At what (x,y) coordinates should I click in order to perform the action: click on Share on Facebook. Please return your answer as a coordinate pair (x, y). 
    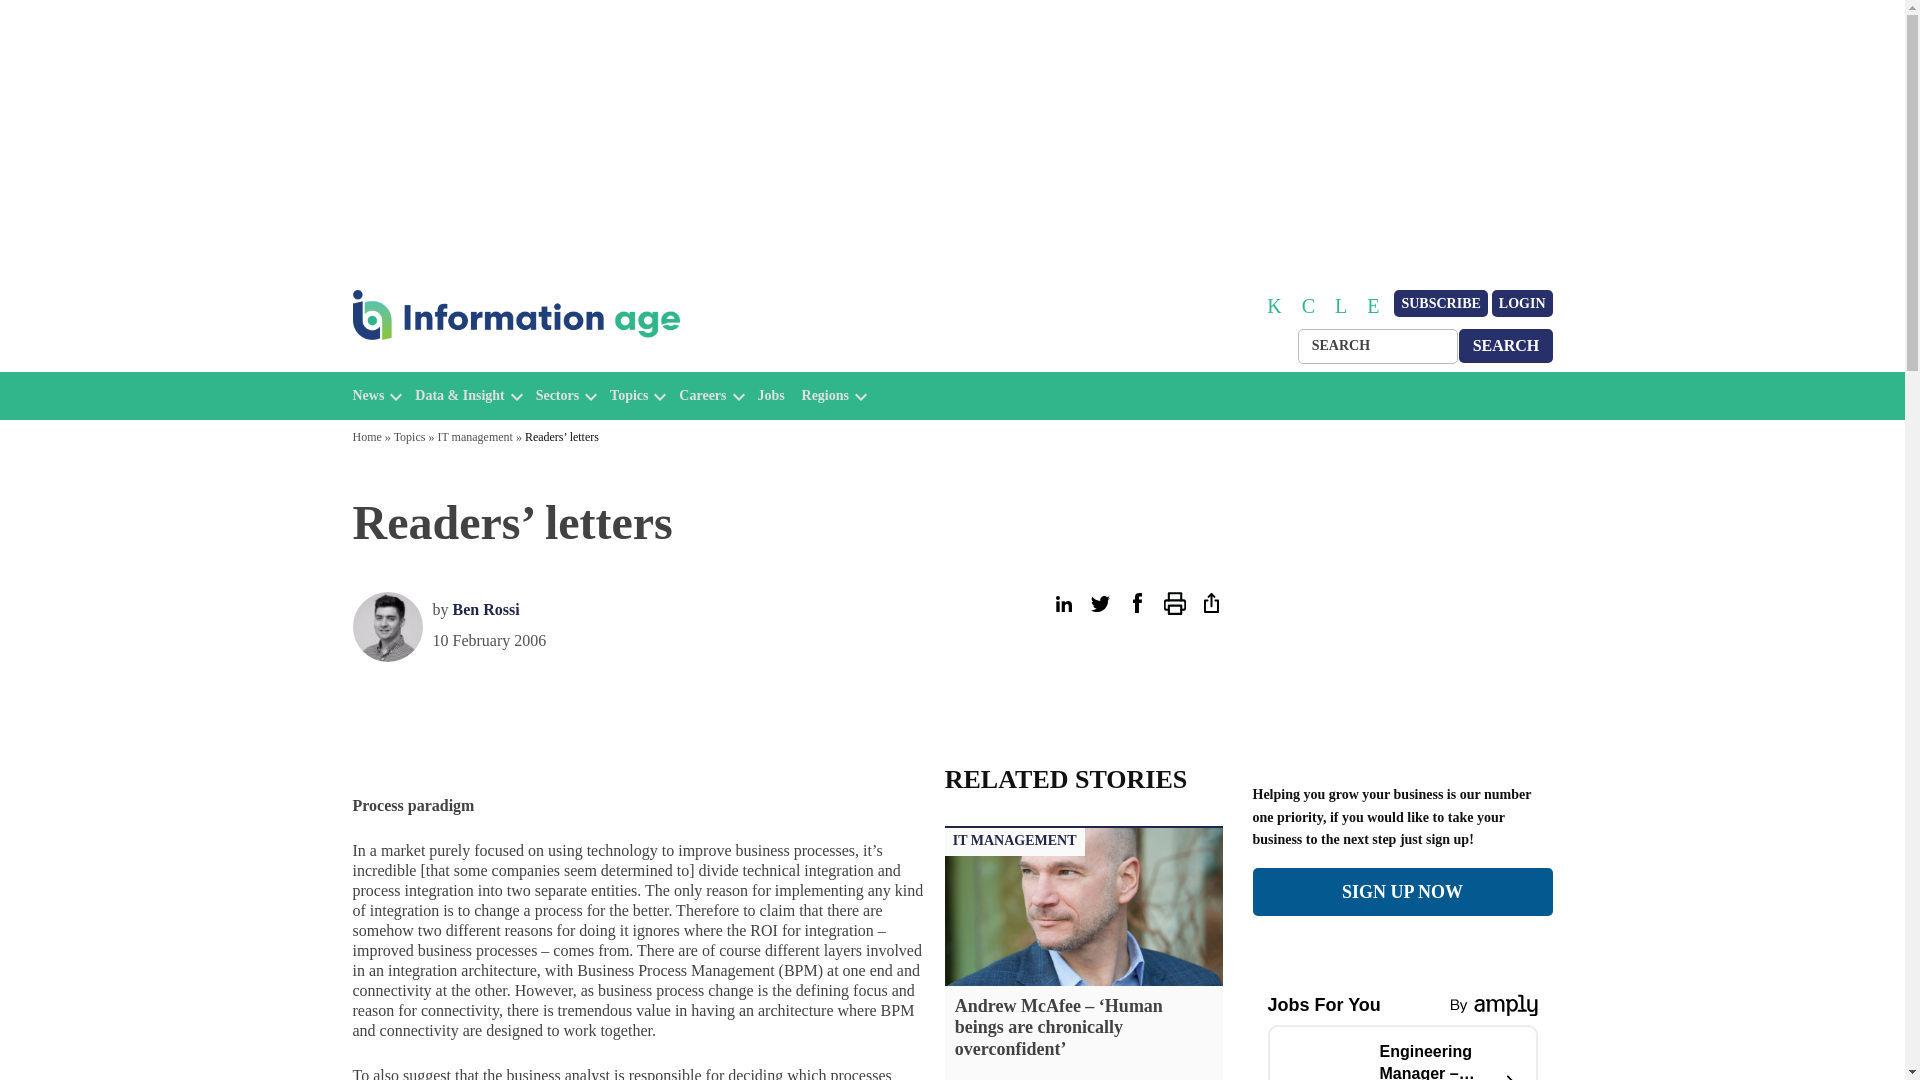
    Looking at the image, I should click on (1136, 602).